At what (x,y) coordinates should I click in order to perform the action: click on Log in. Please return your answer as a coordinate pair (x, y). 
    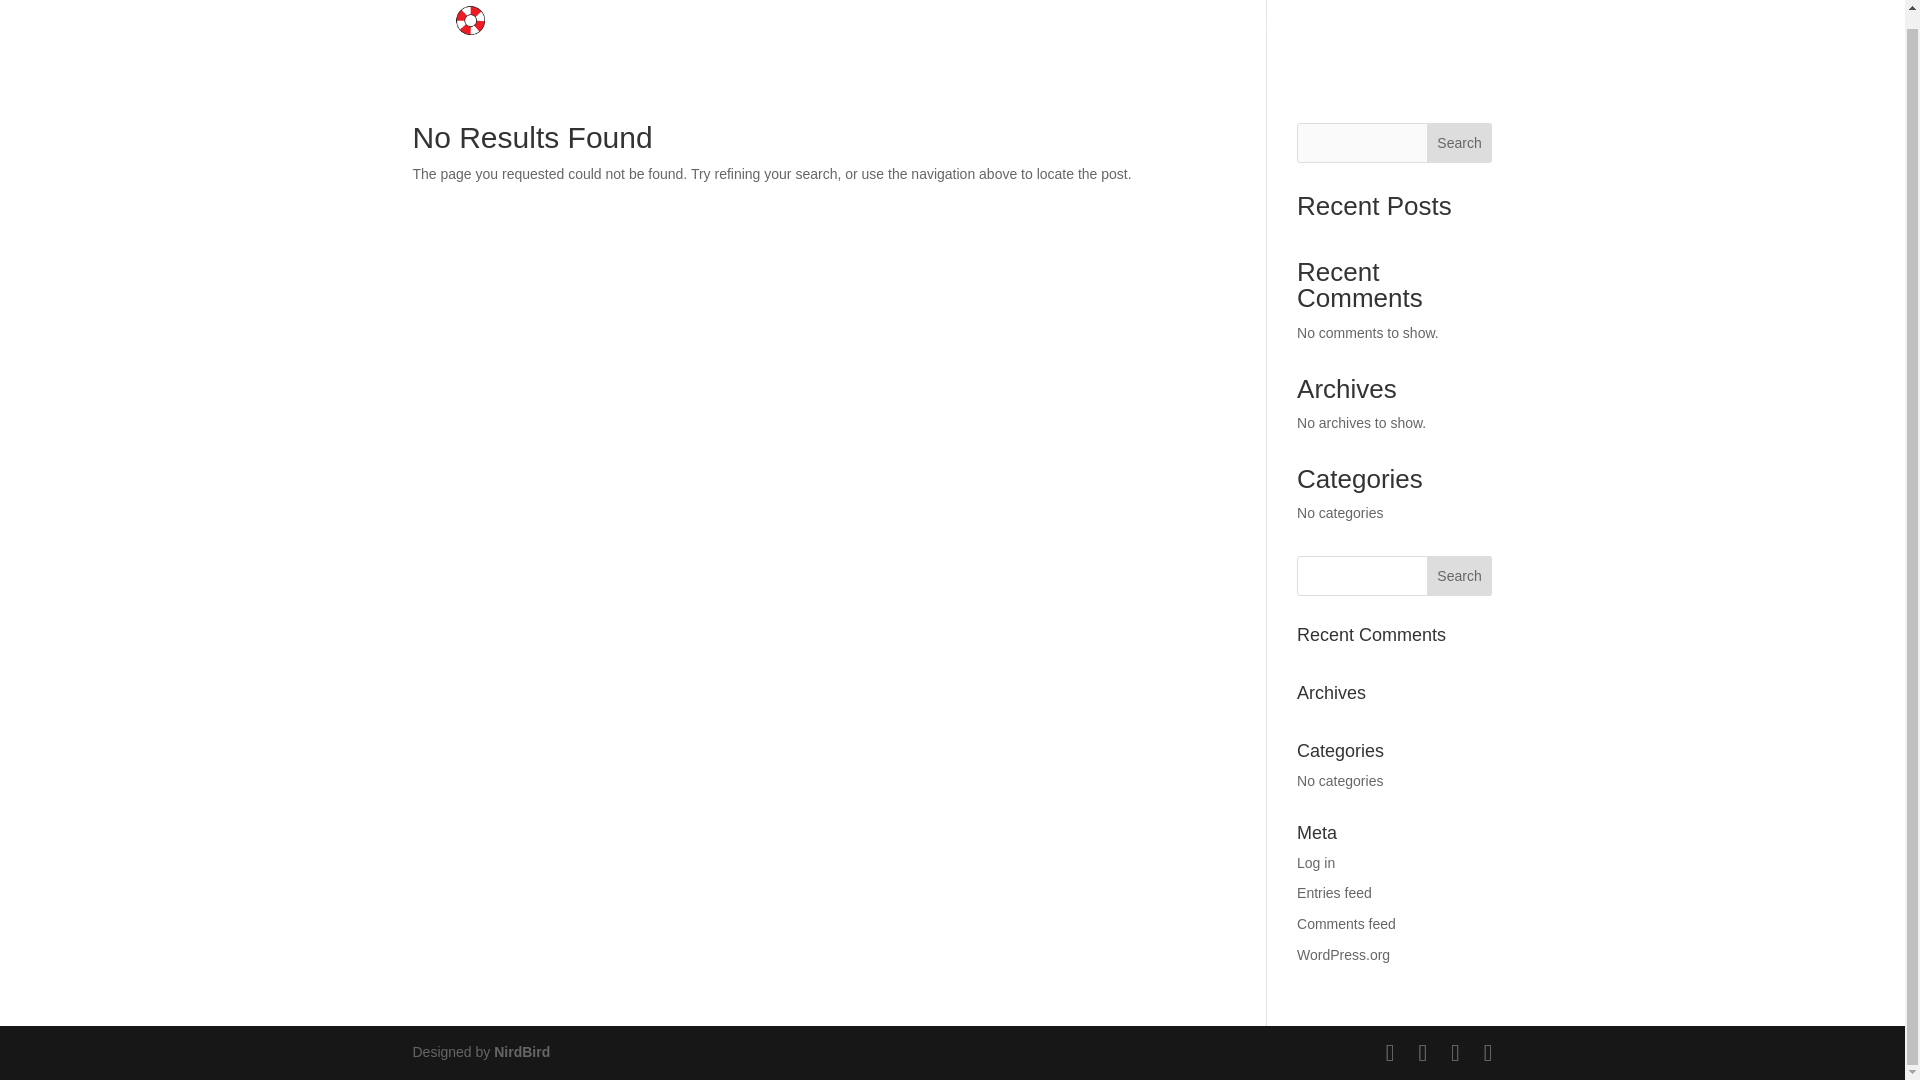
    Looking at the image, I should click on (1316, 862).